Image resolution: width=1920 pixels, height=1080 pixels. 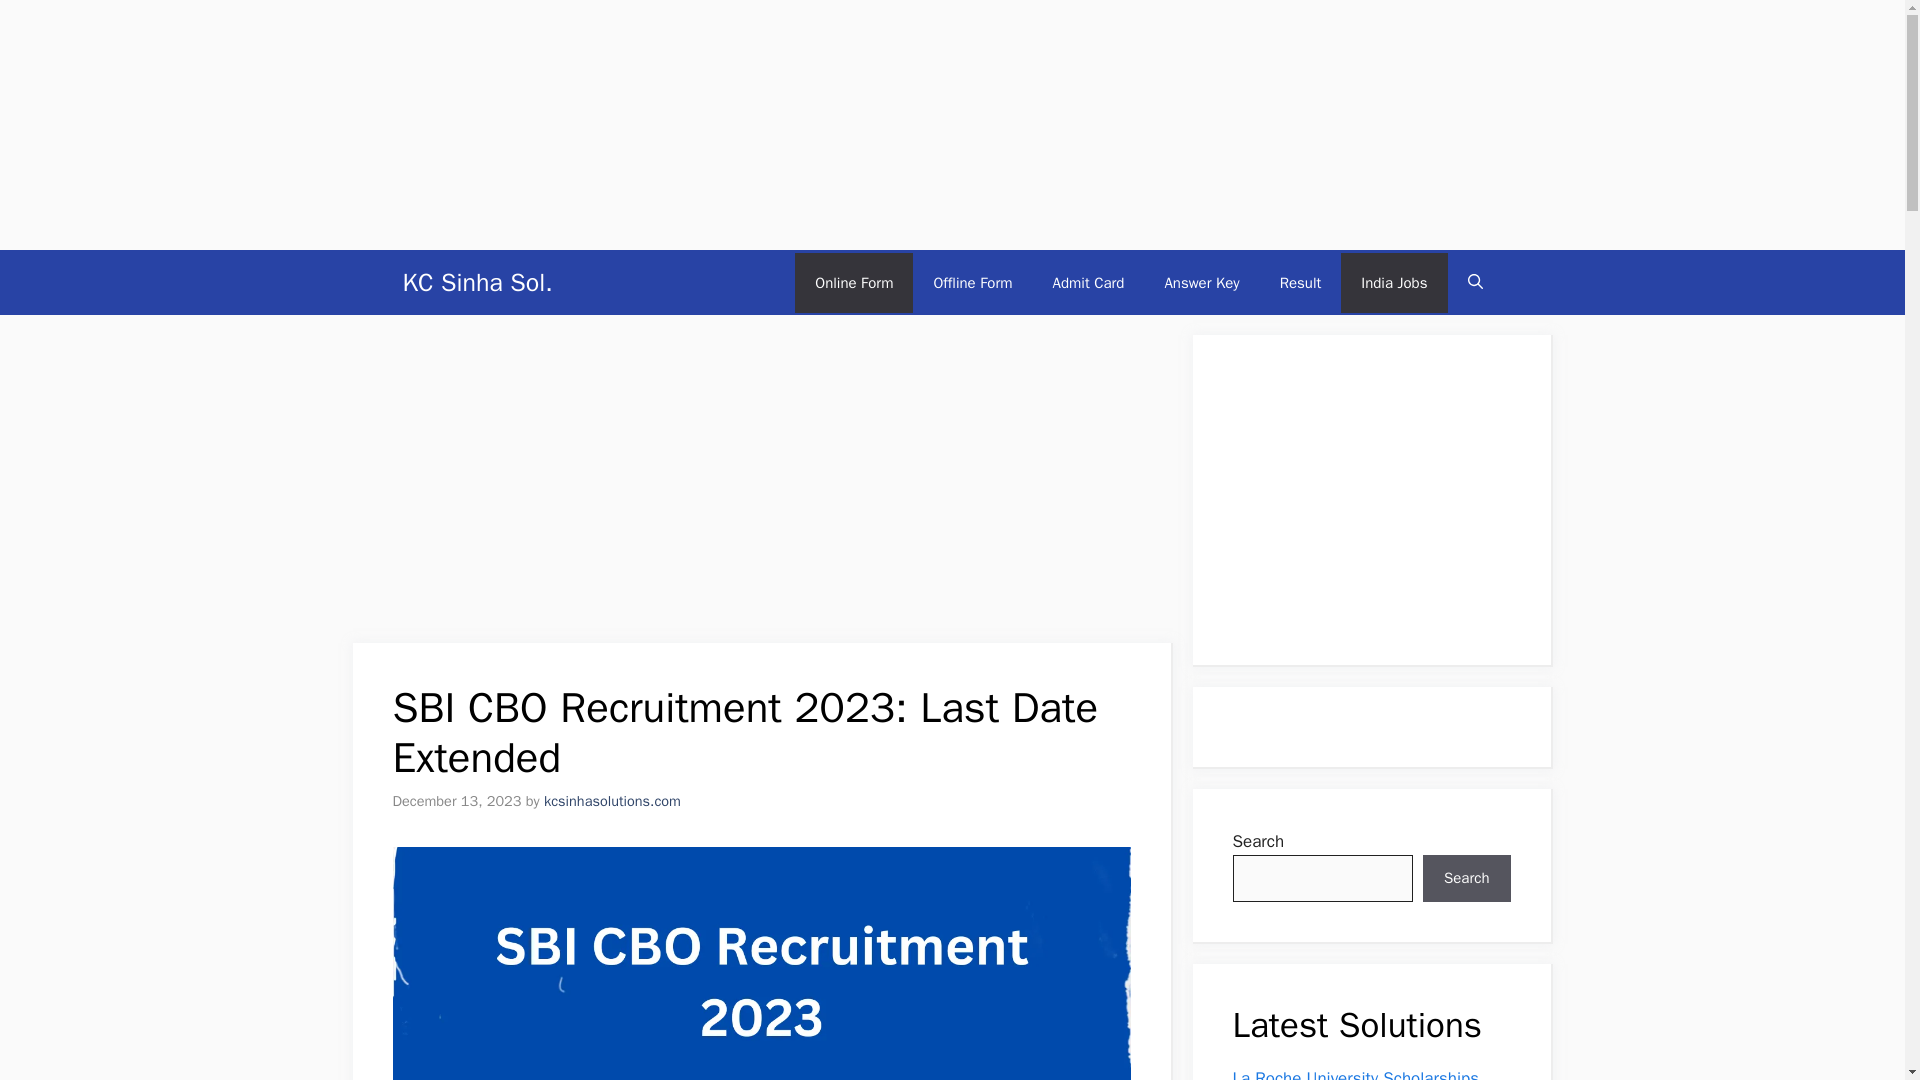 I want to click on Result, so click(x=1300, y=282).